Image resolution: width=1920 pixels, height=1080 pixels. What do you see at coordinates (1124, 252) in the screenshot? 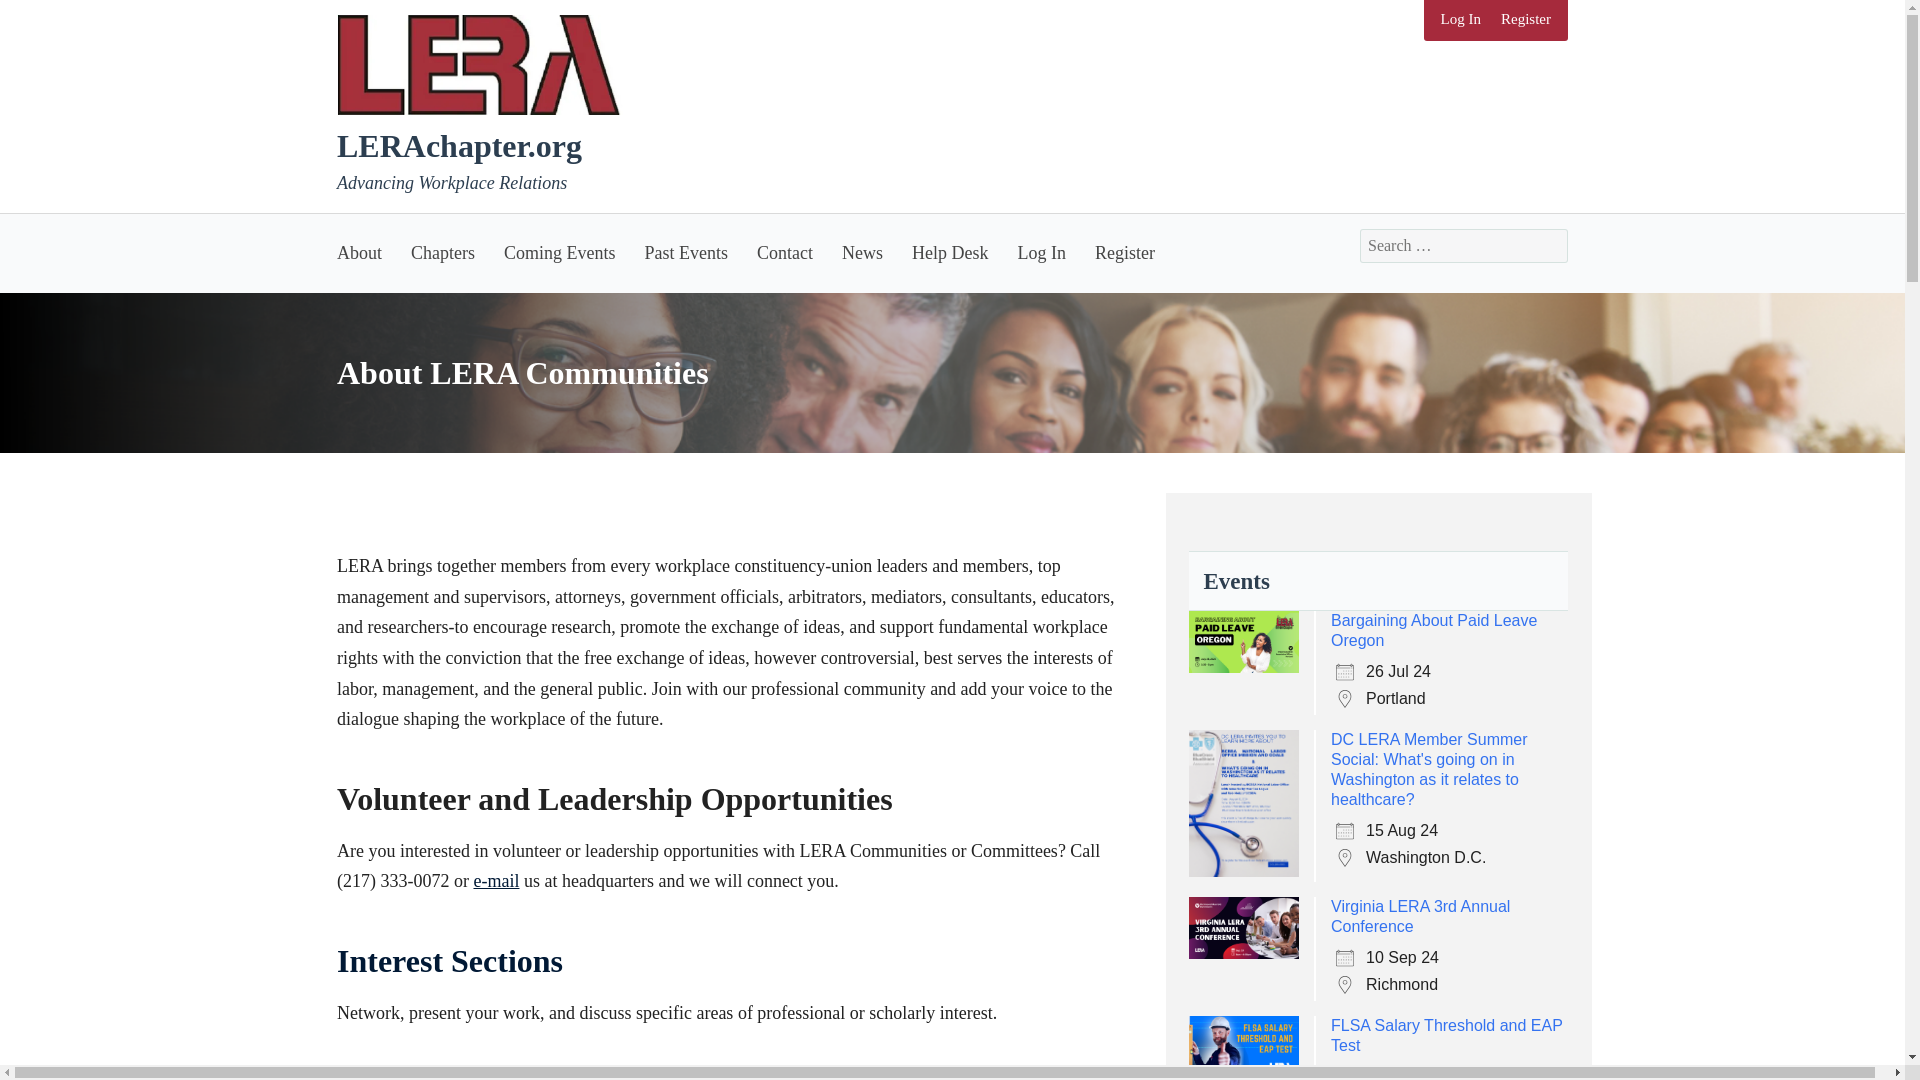
I see `Register` at bounding box center [1124, 252].